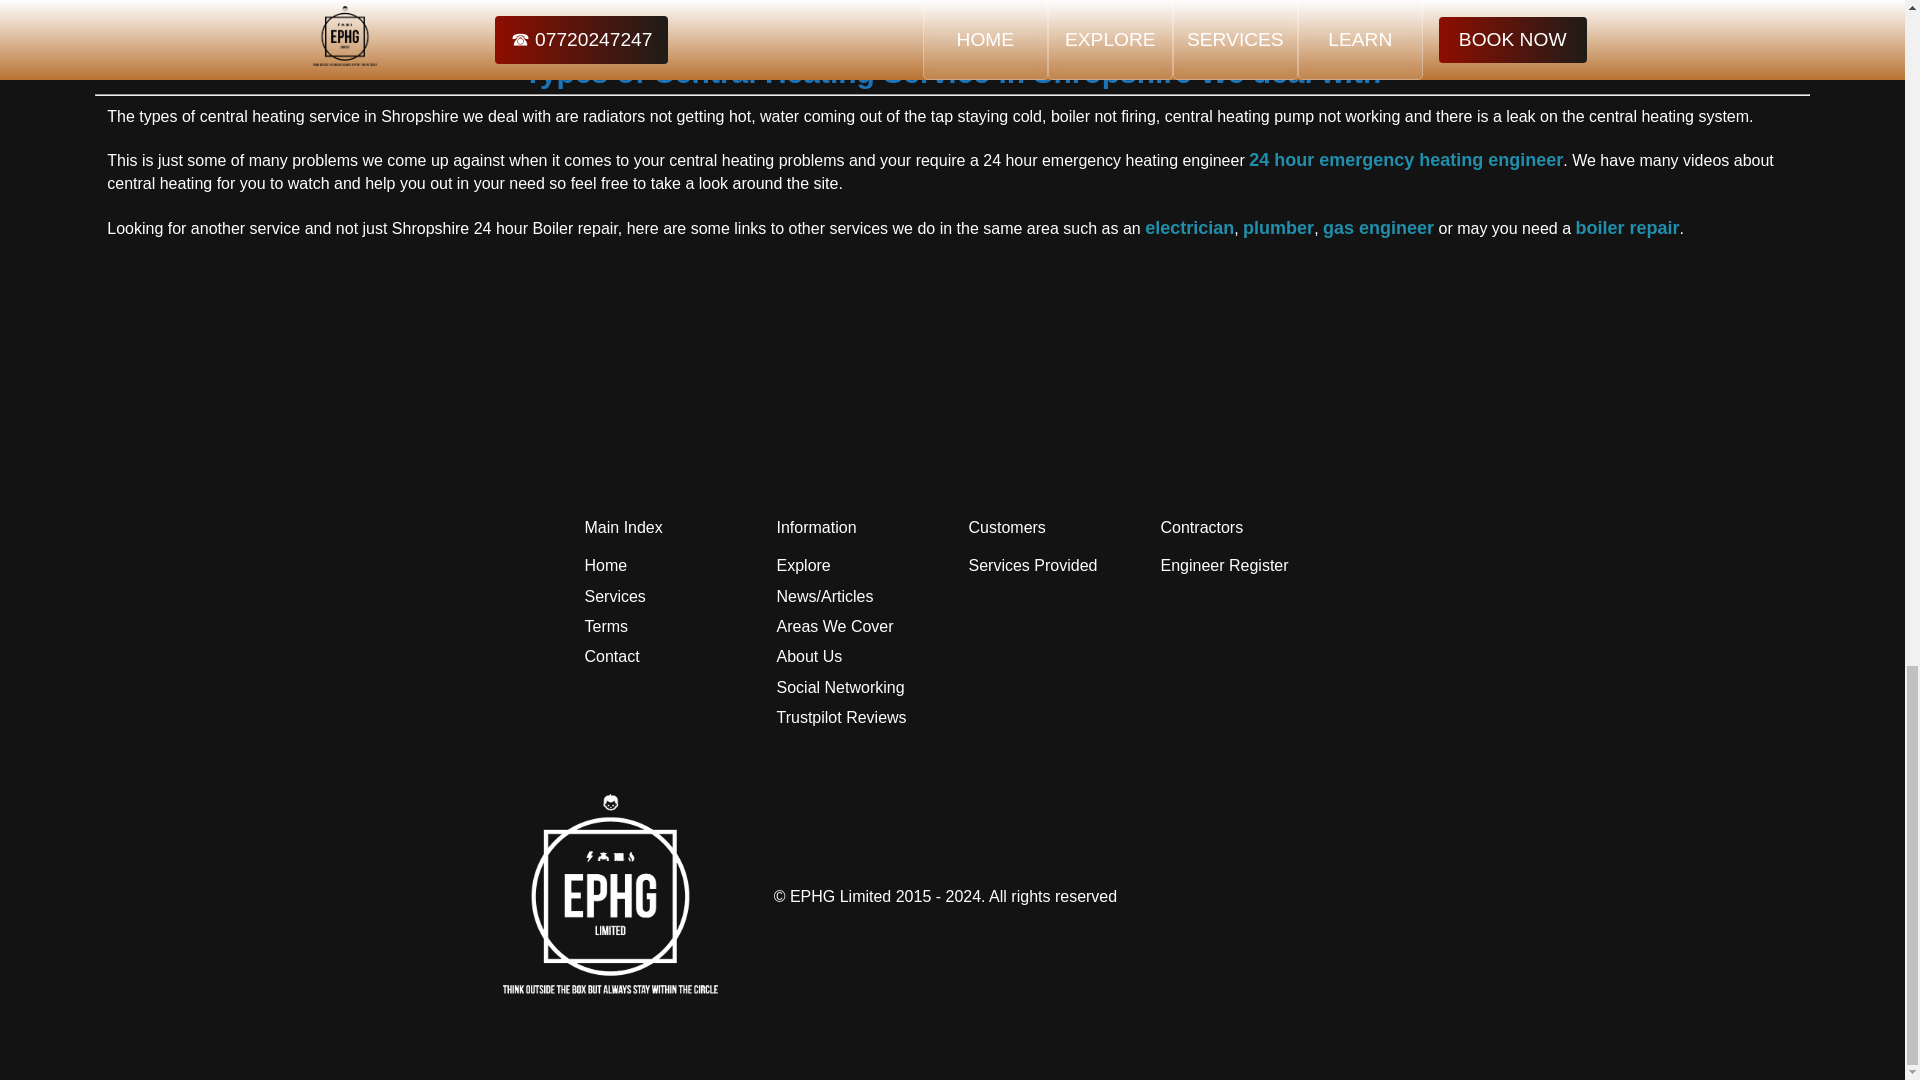 The width and height of the screenshot is (1920, 1080). What do you see at coordinates (605, 626) in the screenshot?
I see `Terms` at bounding box center [605, 626].